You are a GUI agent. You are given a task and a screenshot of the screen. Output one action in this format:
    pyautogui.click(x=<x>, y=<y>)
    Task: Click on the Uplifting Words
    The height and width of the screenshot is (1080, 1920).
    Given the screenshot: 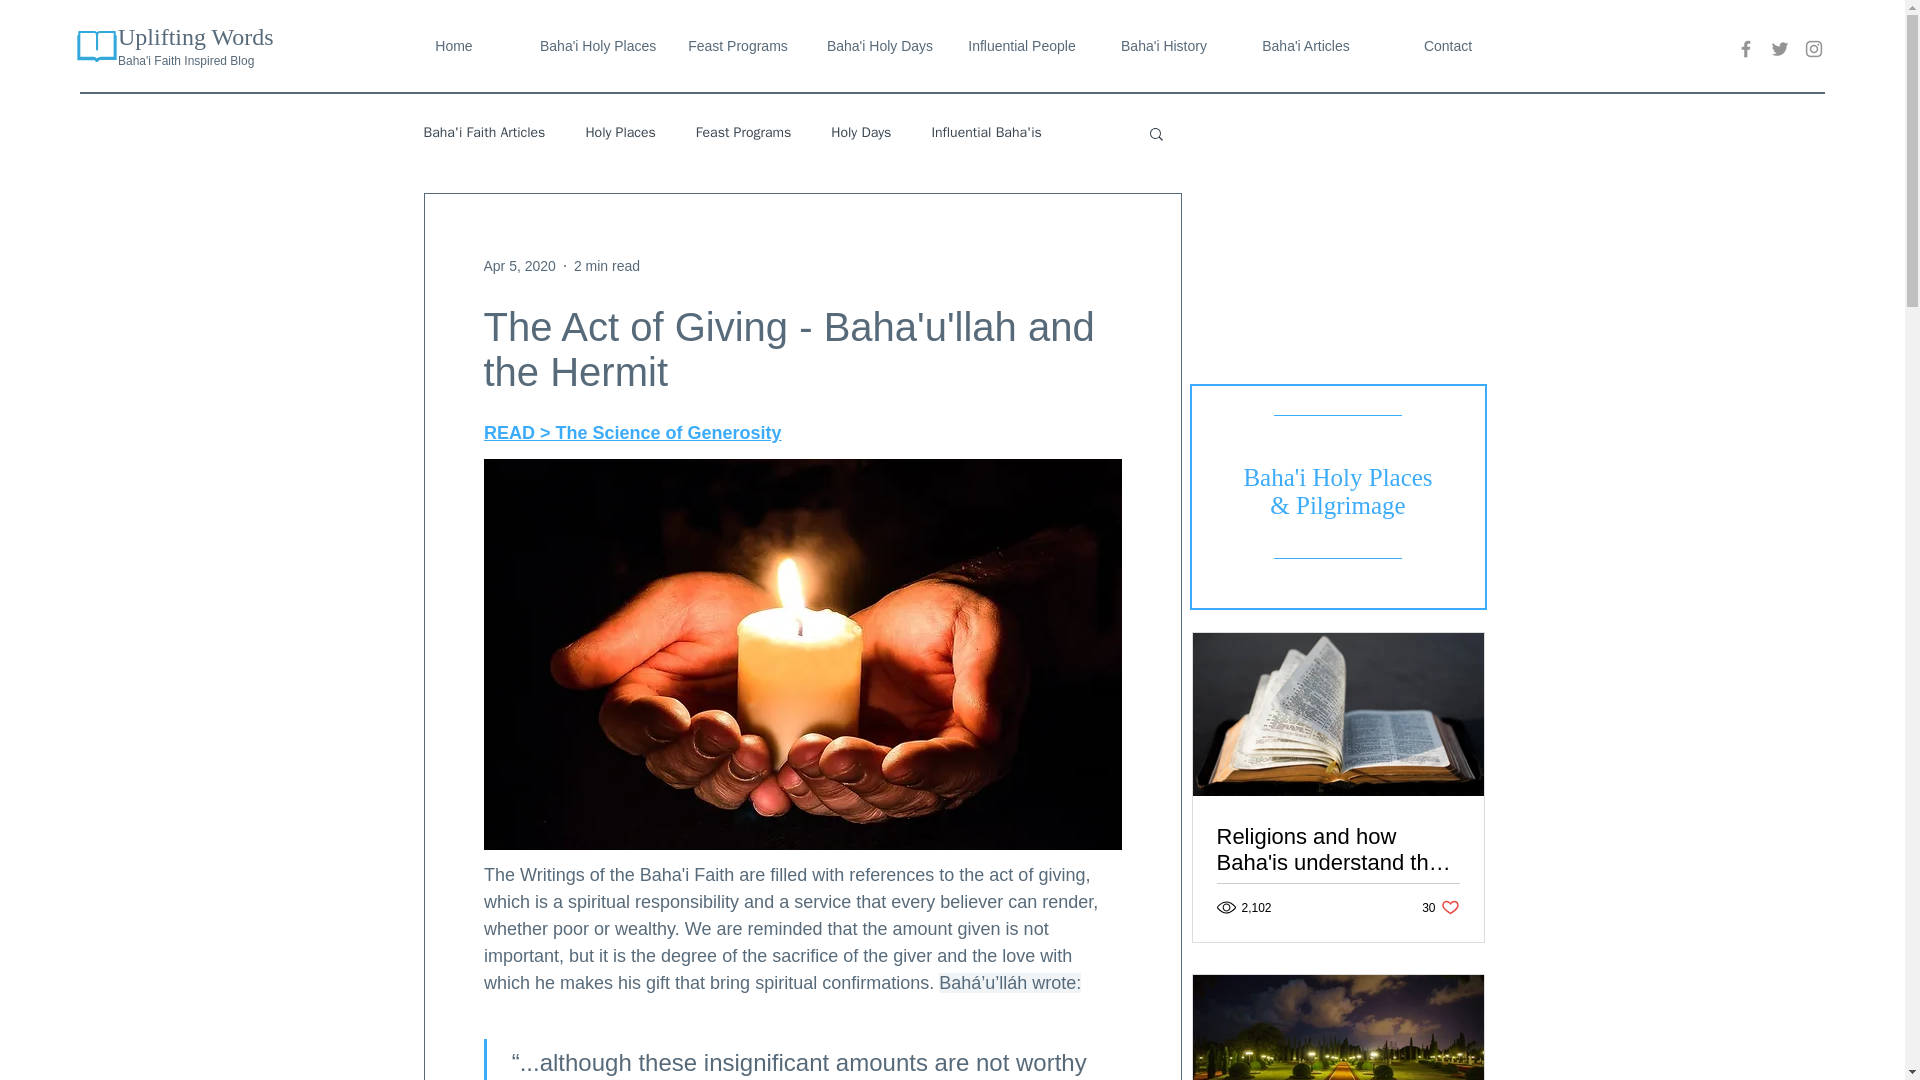 What is the action you would take?
    pyautogui.click(x=196, y=36)
    